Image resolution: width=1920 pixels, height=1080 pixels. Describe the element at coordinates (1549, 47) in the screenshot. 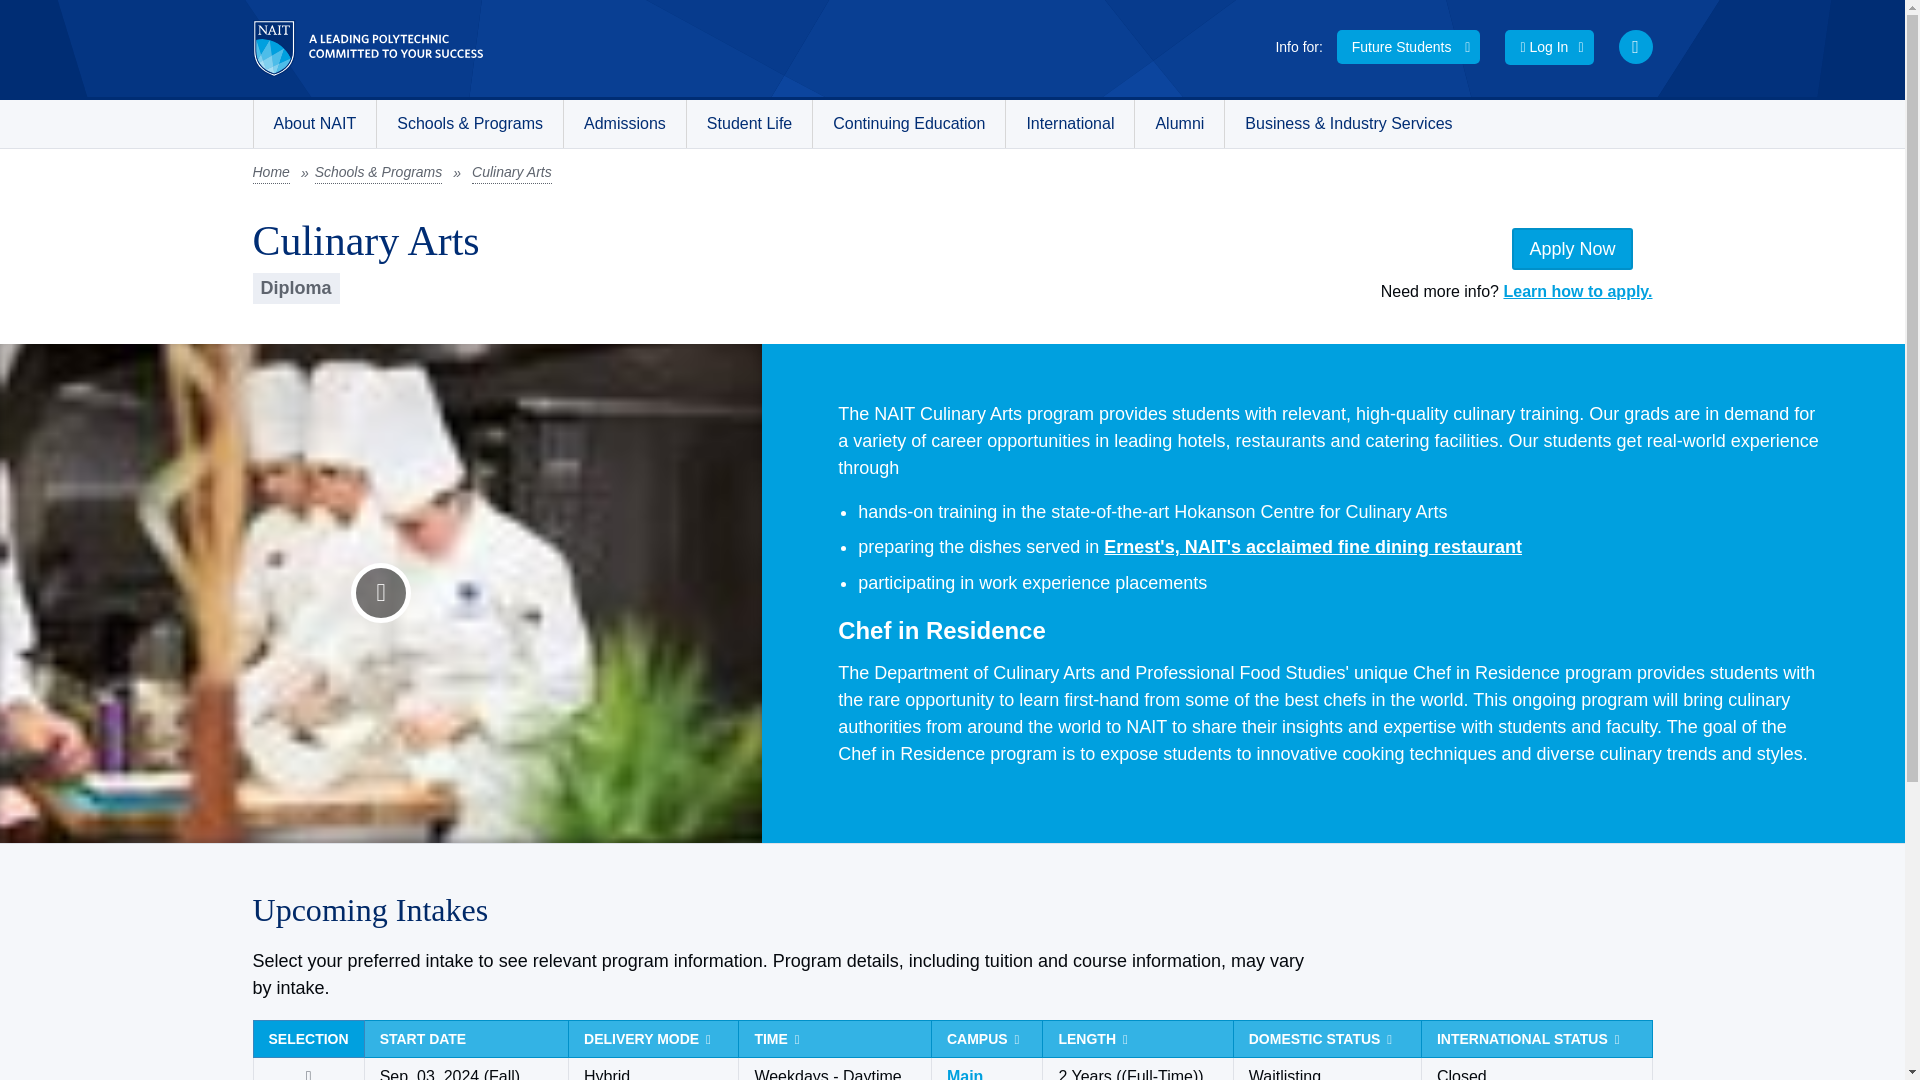

I see `Log In` at that location.